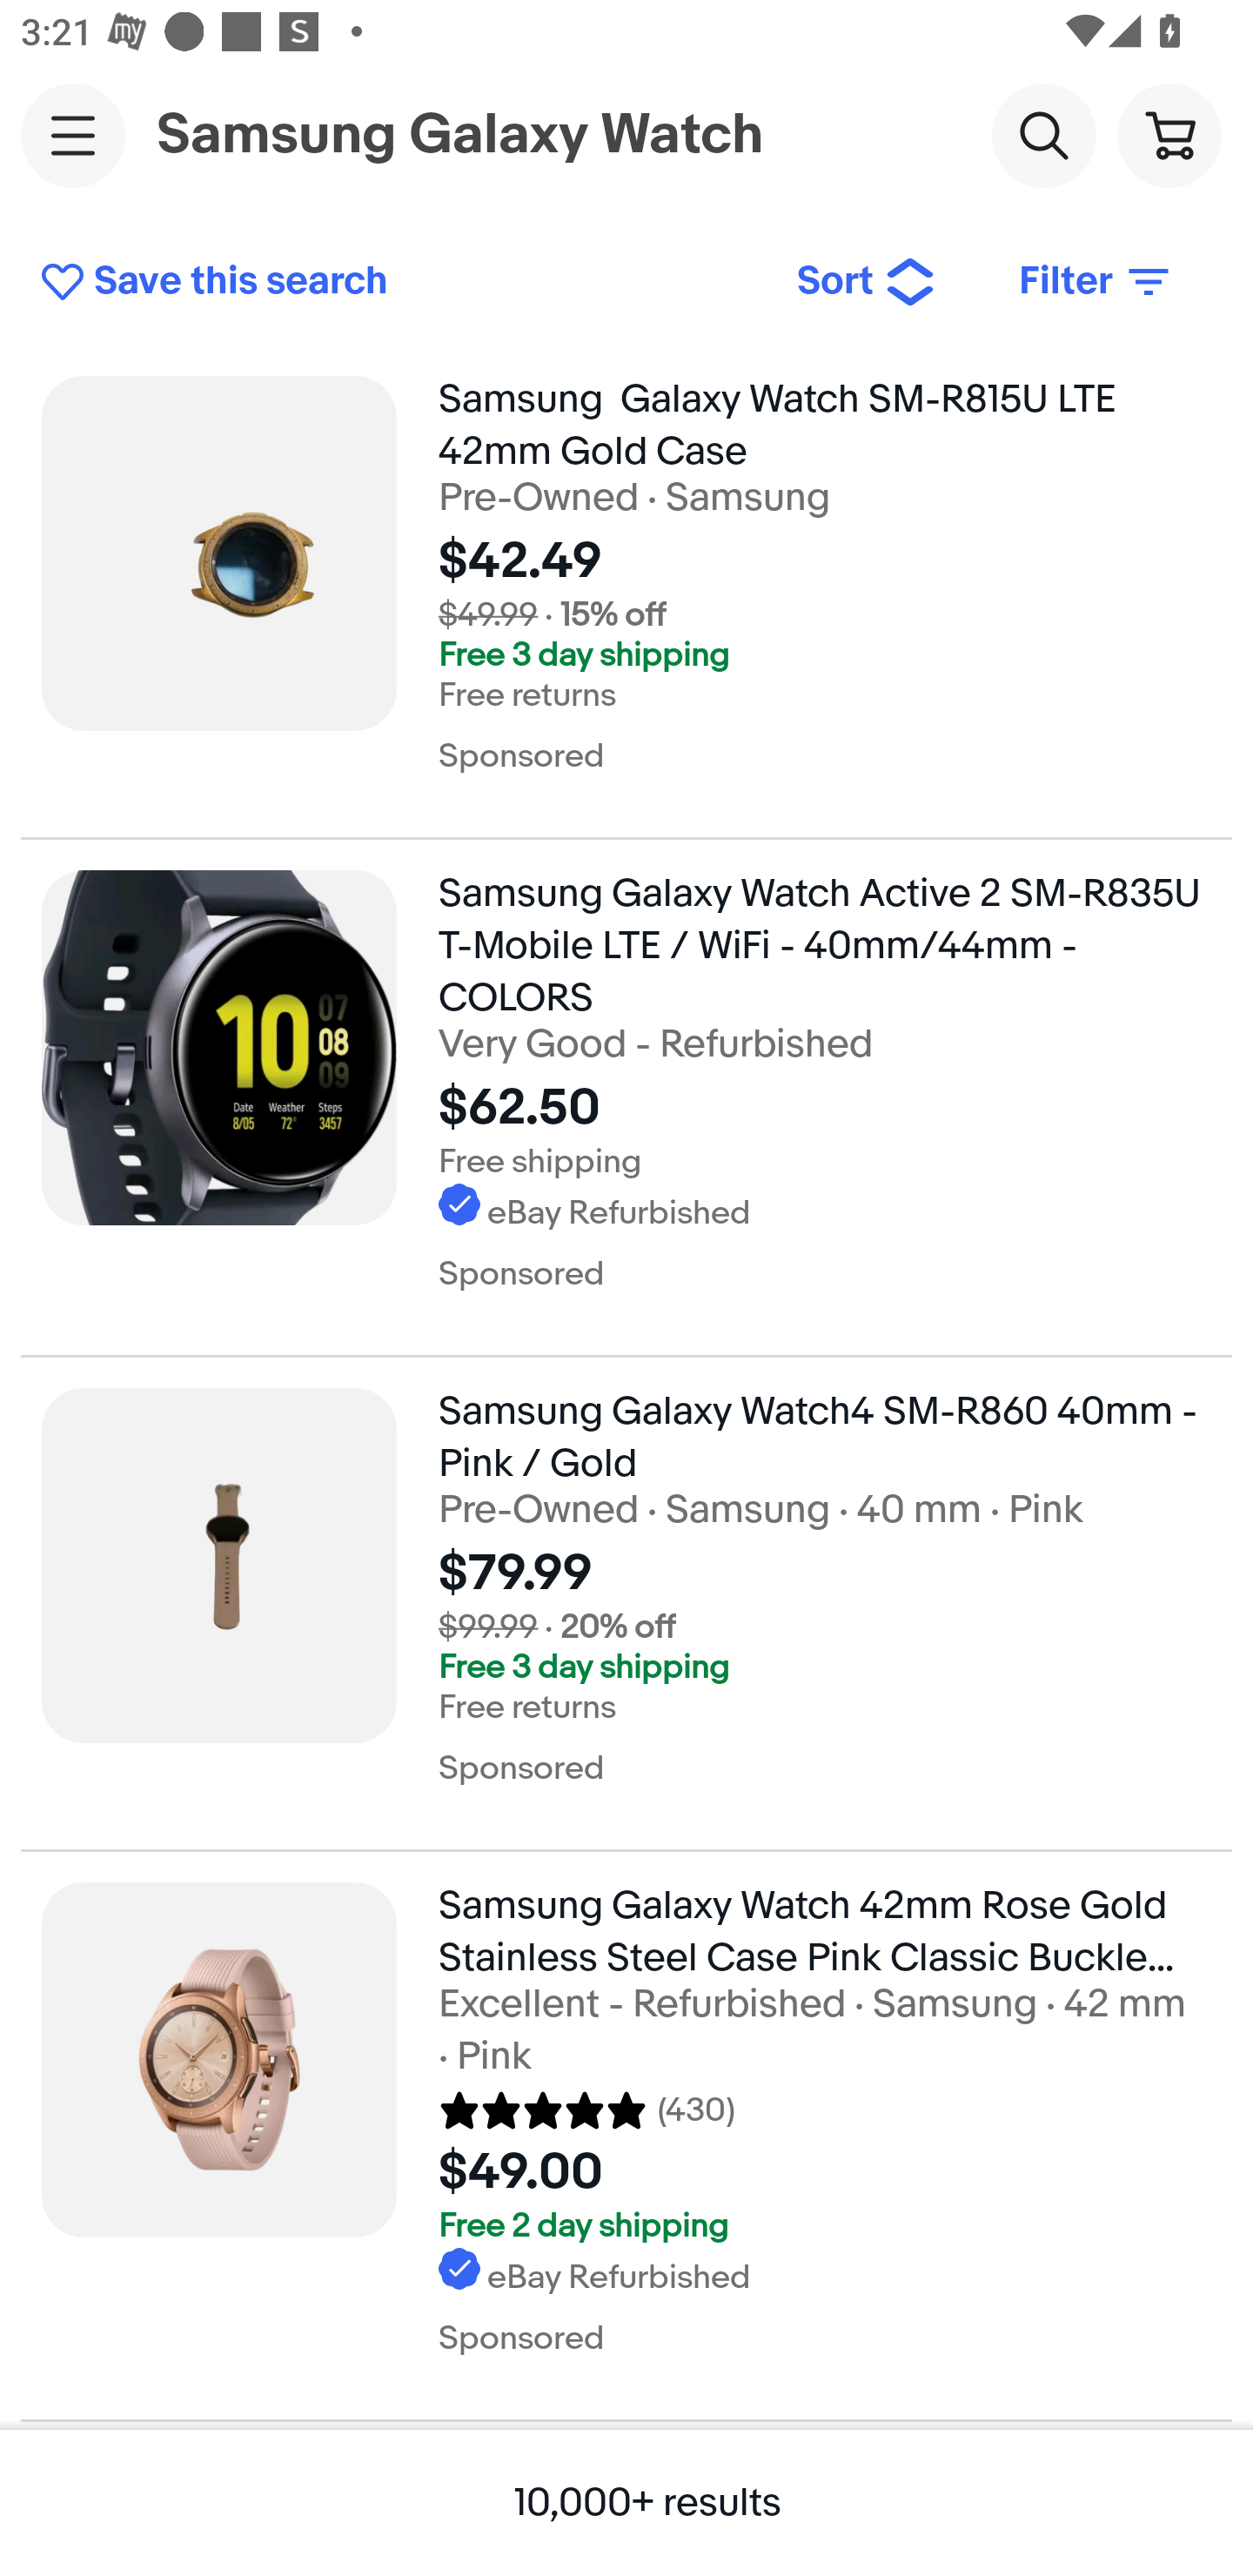  What do you see at coordinates (397, 282) in the screenshot?
I see `Save this search` at bounding box center [397, 282].